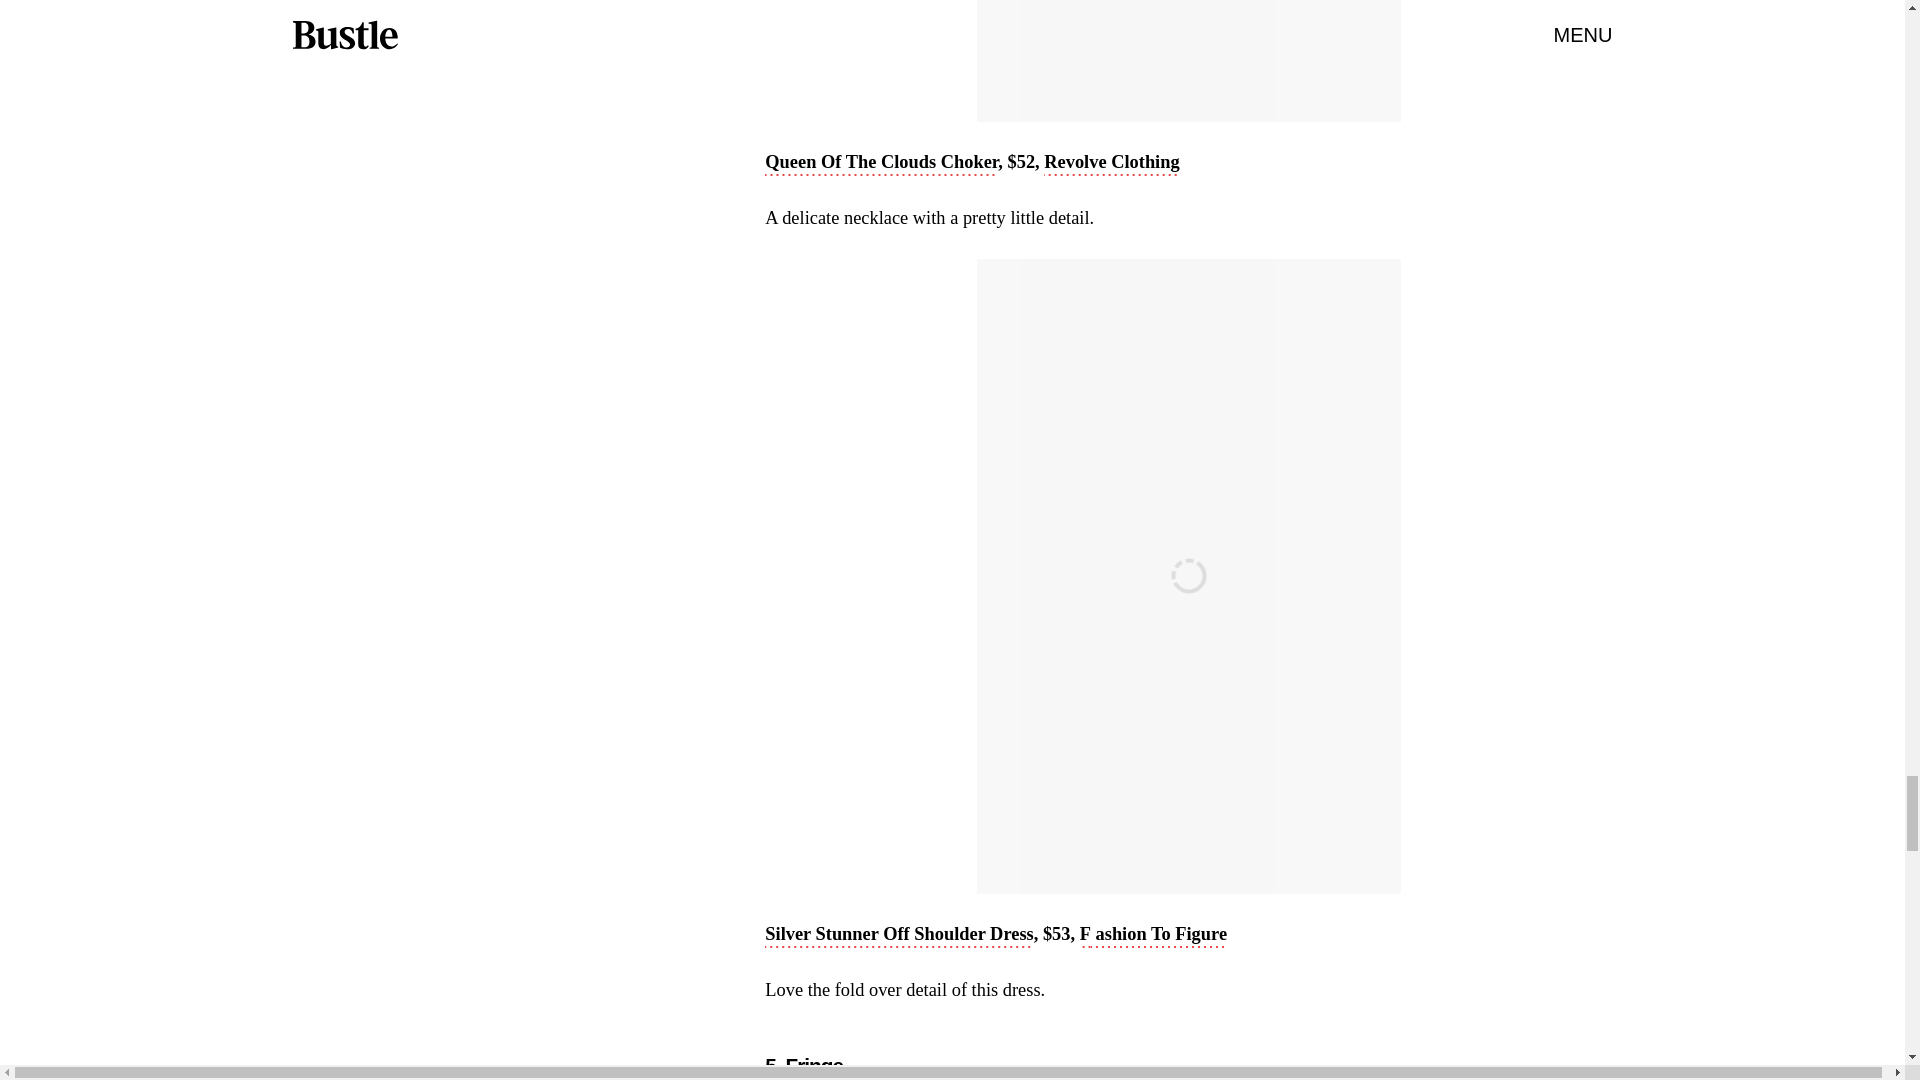 This screenshot has height=1080, width=1920. What do you see at coordinates (1158, 936) in the screenshot?
I see `ashion To Figure` at bounding box center [1158, 936].